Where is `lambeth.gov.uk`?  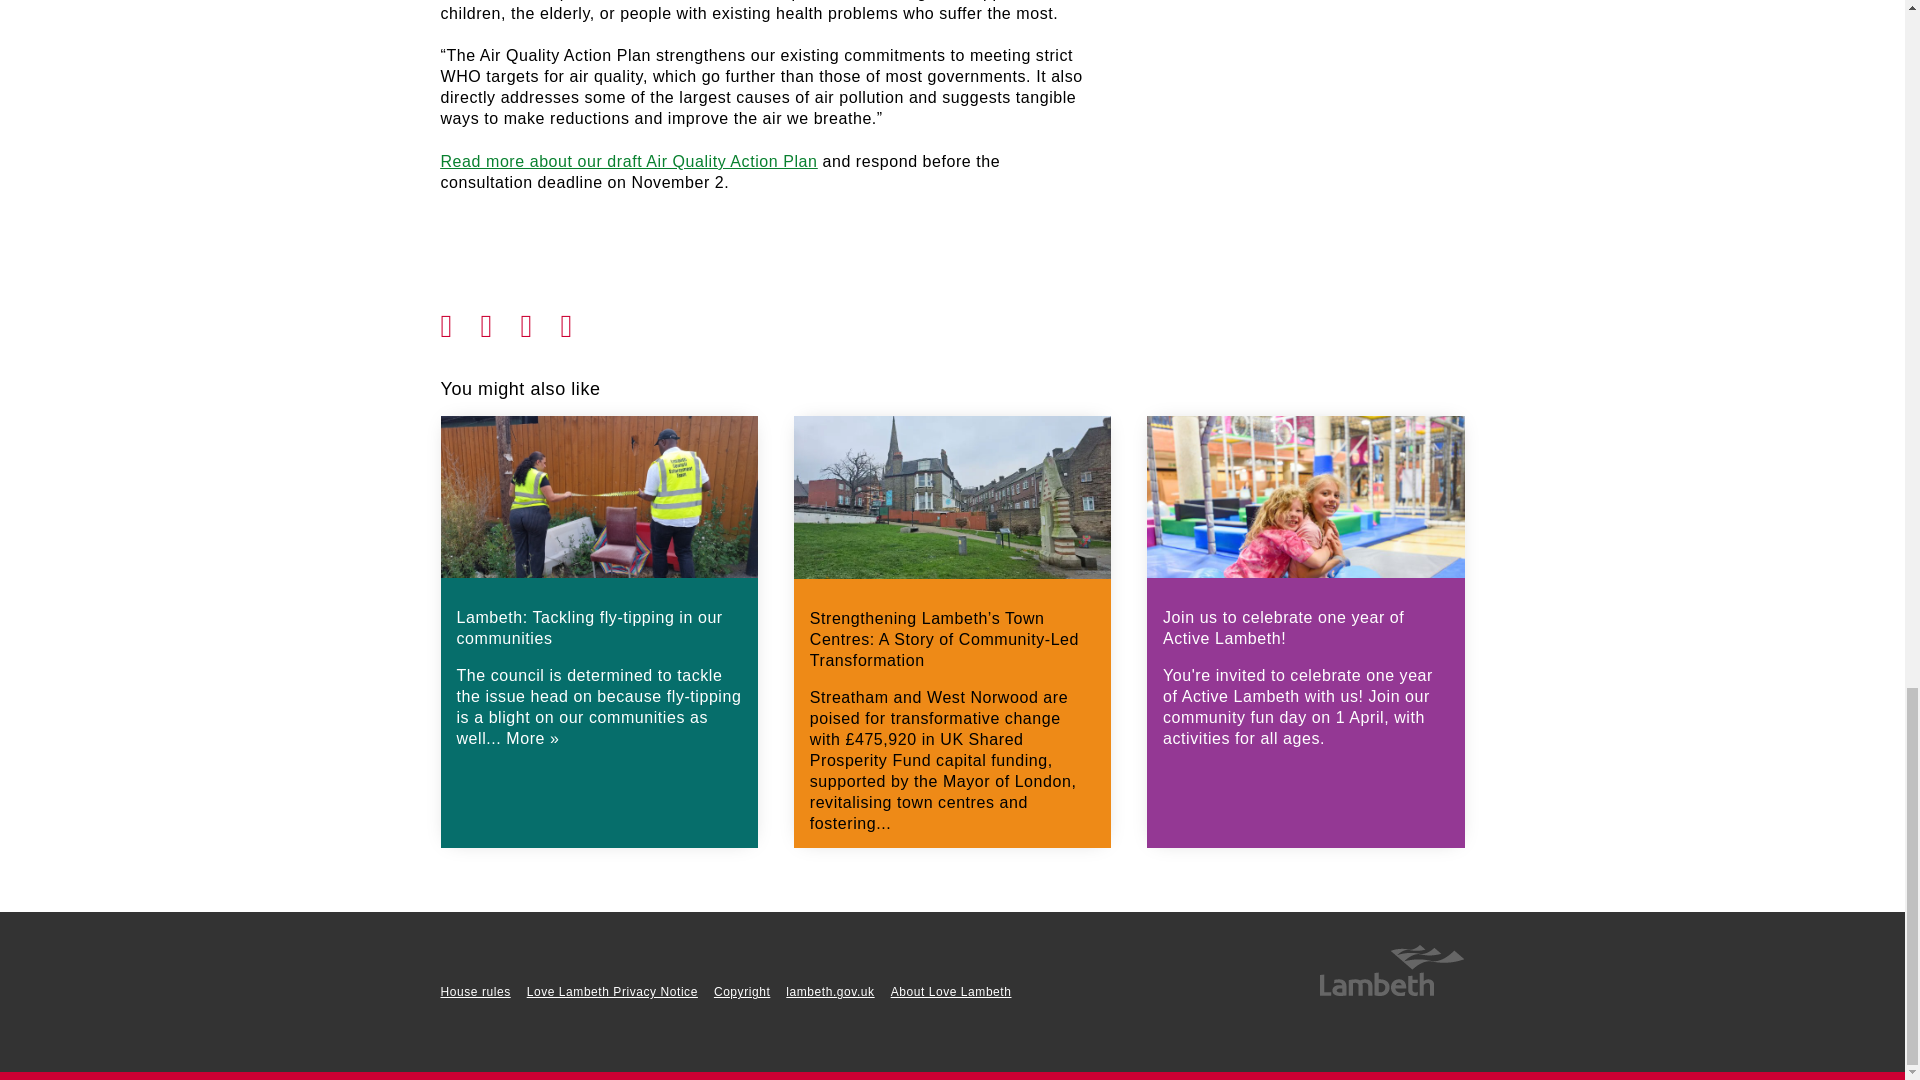
lambeth.gov.uk is located at coordinates (829, 992).